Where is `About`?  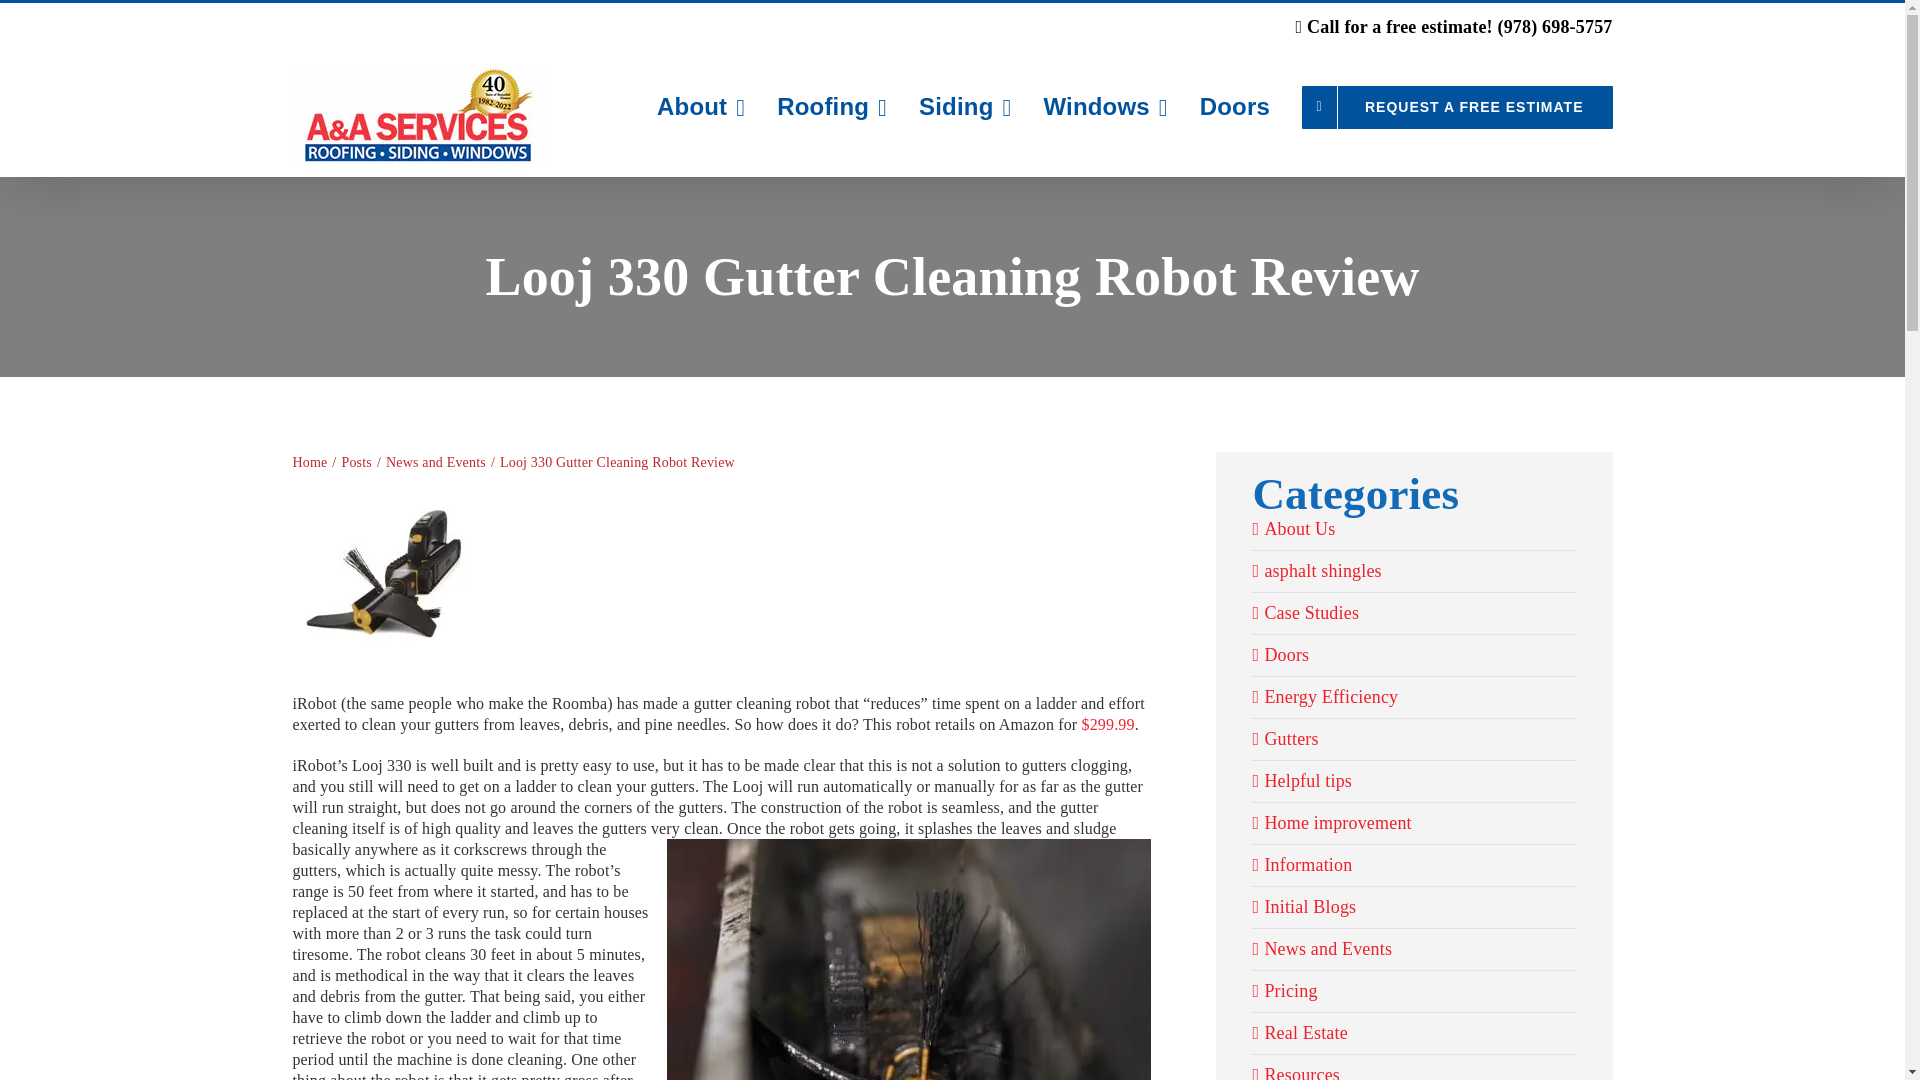 About is located at coordinates (700, 106).